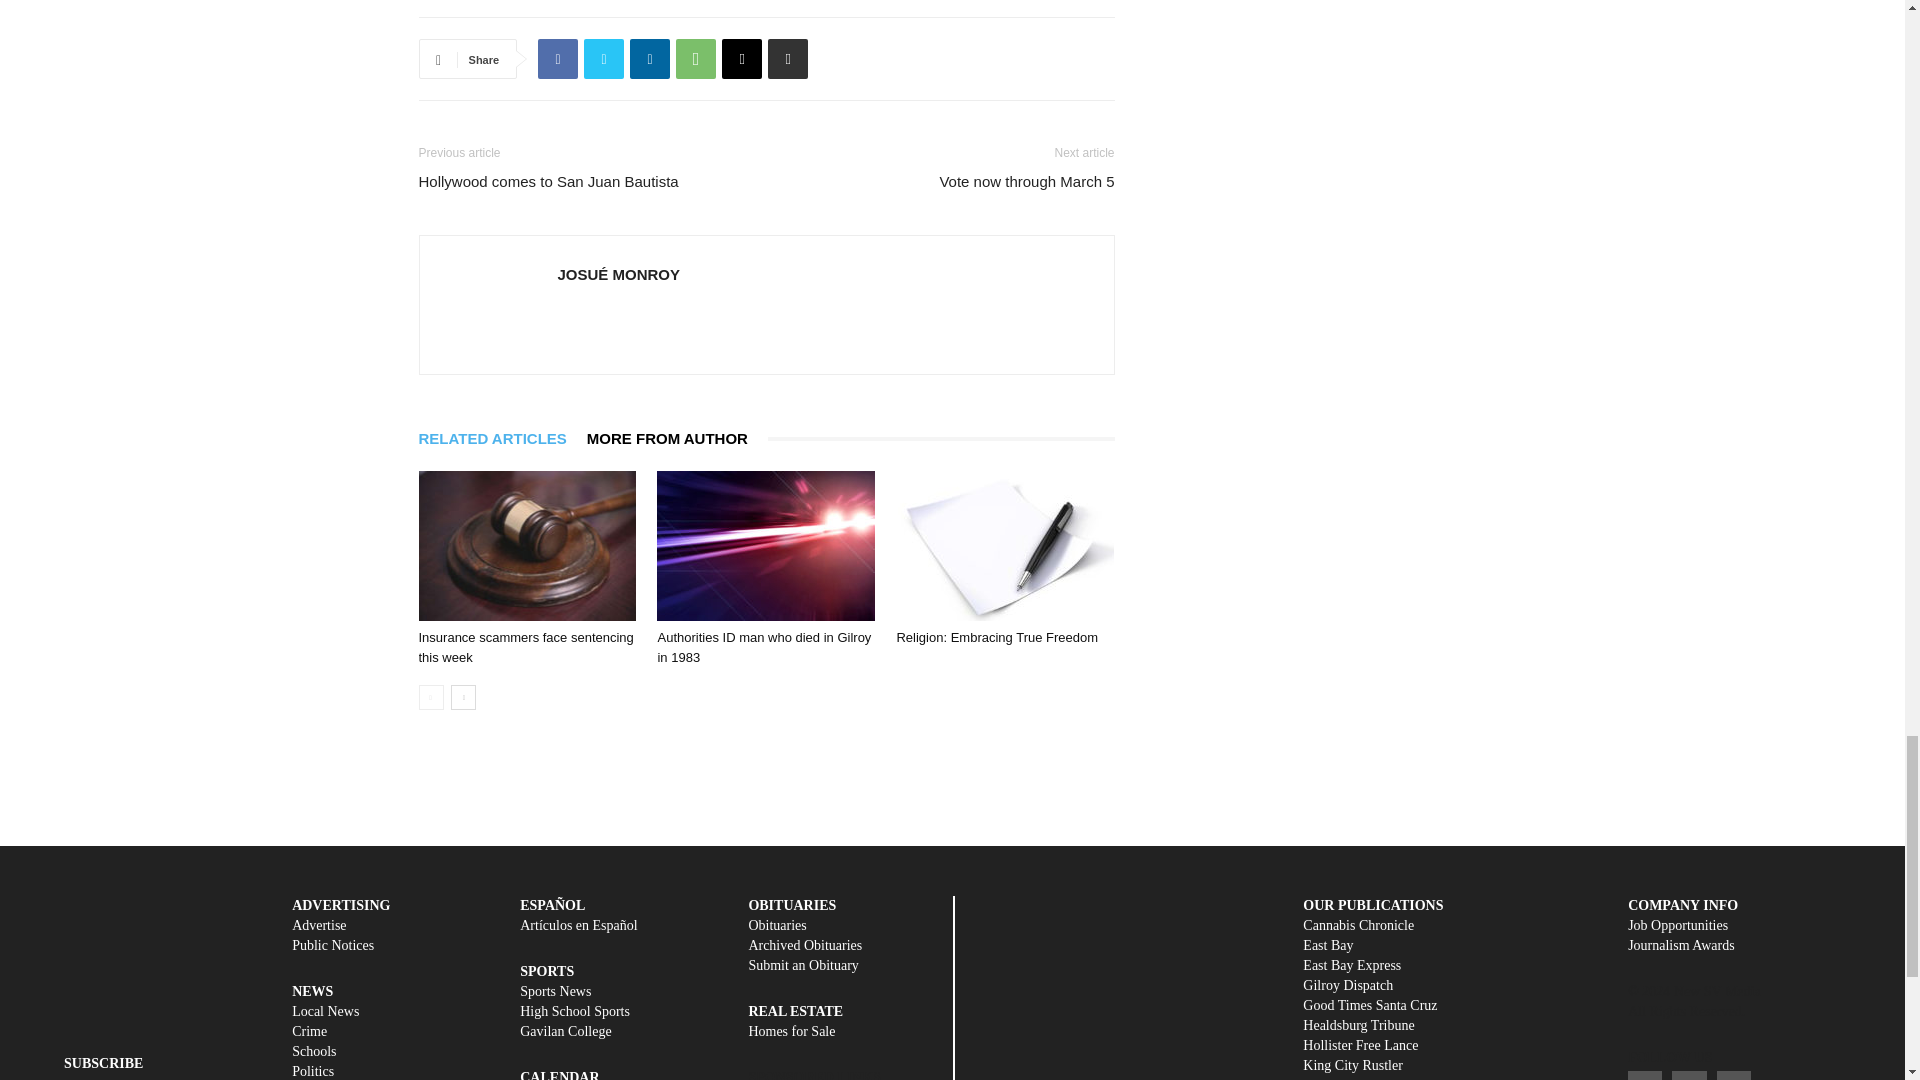 Image resolution: width=1920 pixels, height=1080 pixels. Describe the element at coordinates (742, 58) in the screenshot. I see `Email` at that location.